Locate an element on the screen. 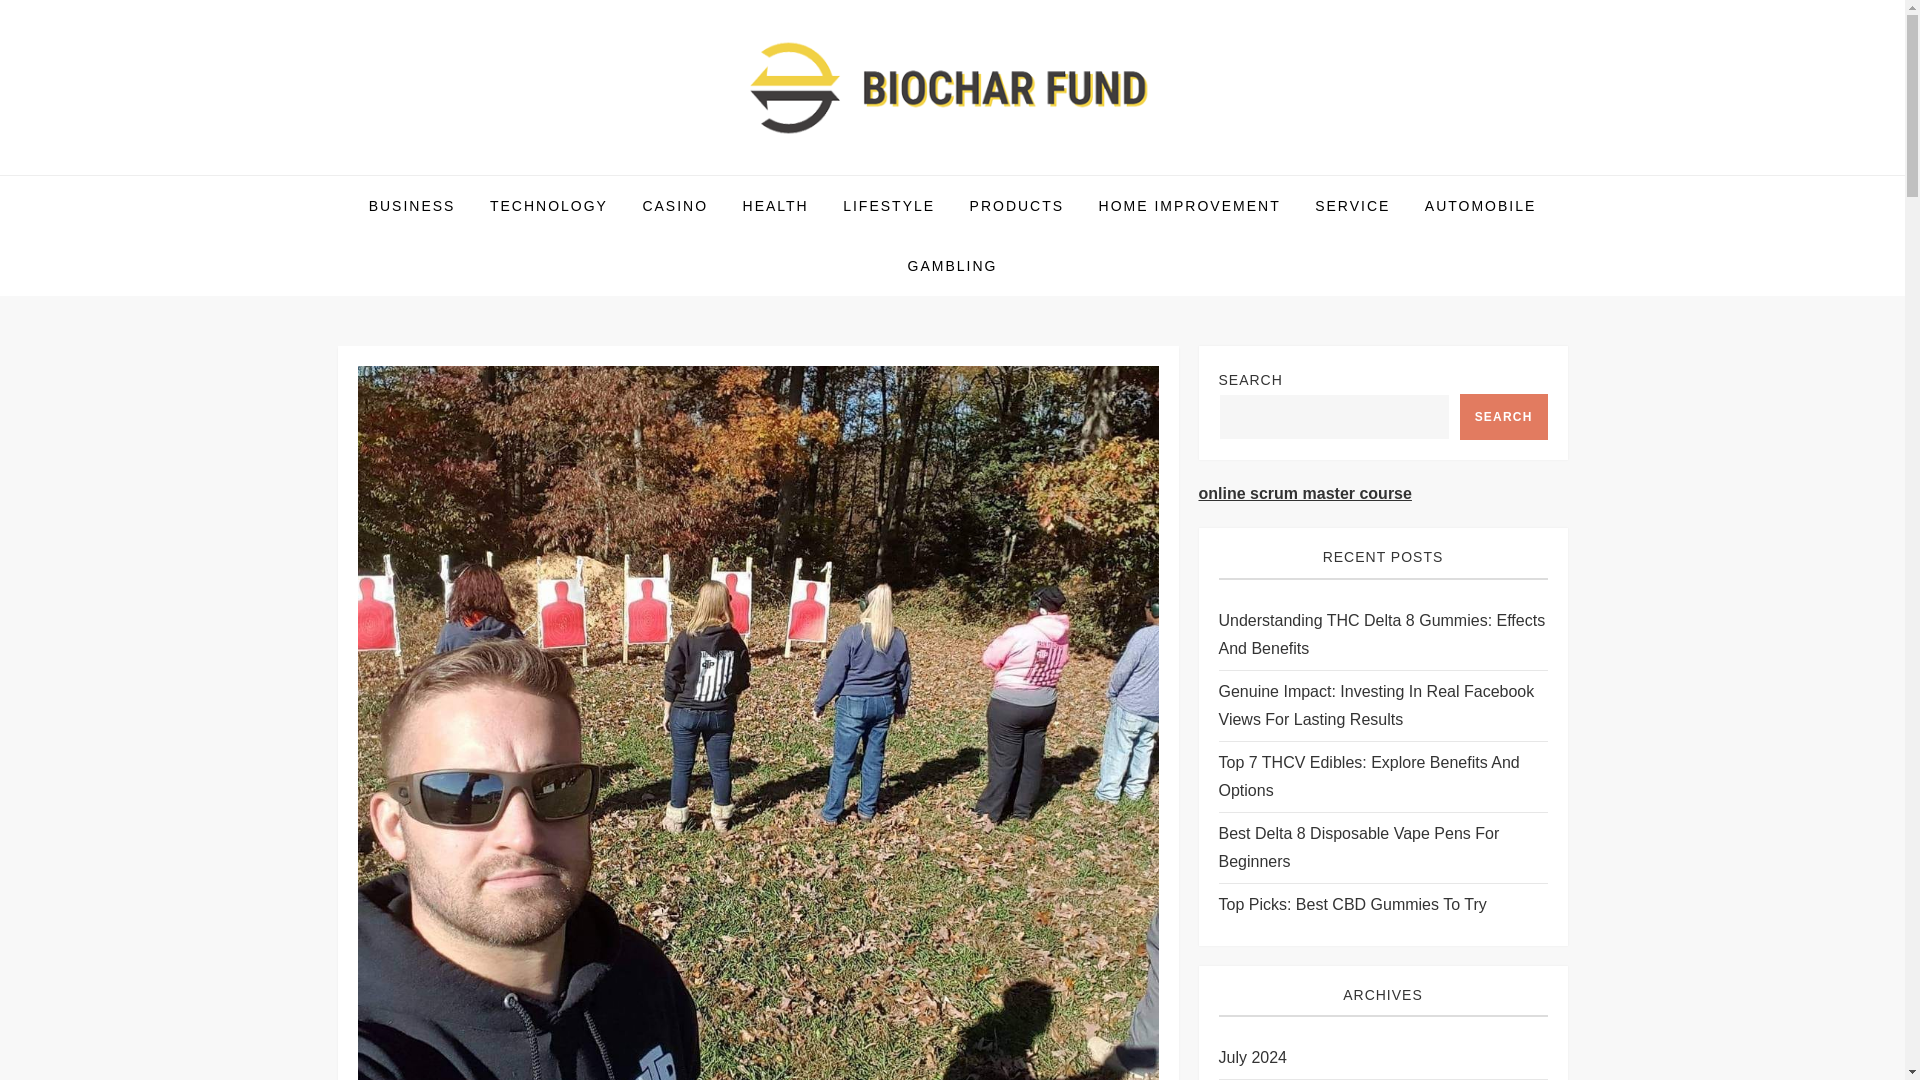 This screenshot has width=1920, height=1080. online scrum master course is located at coordinates (1304, 493).